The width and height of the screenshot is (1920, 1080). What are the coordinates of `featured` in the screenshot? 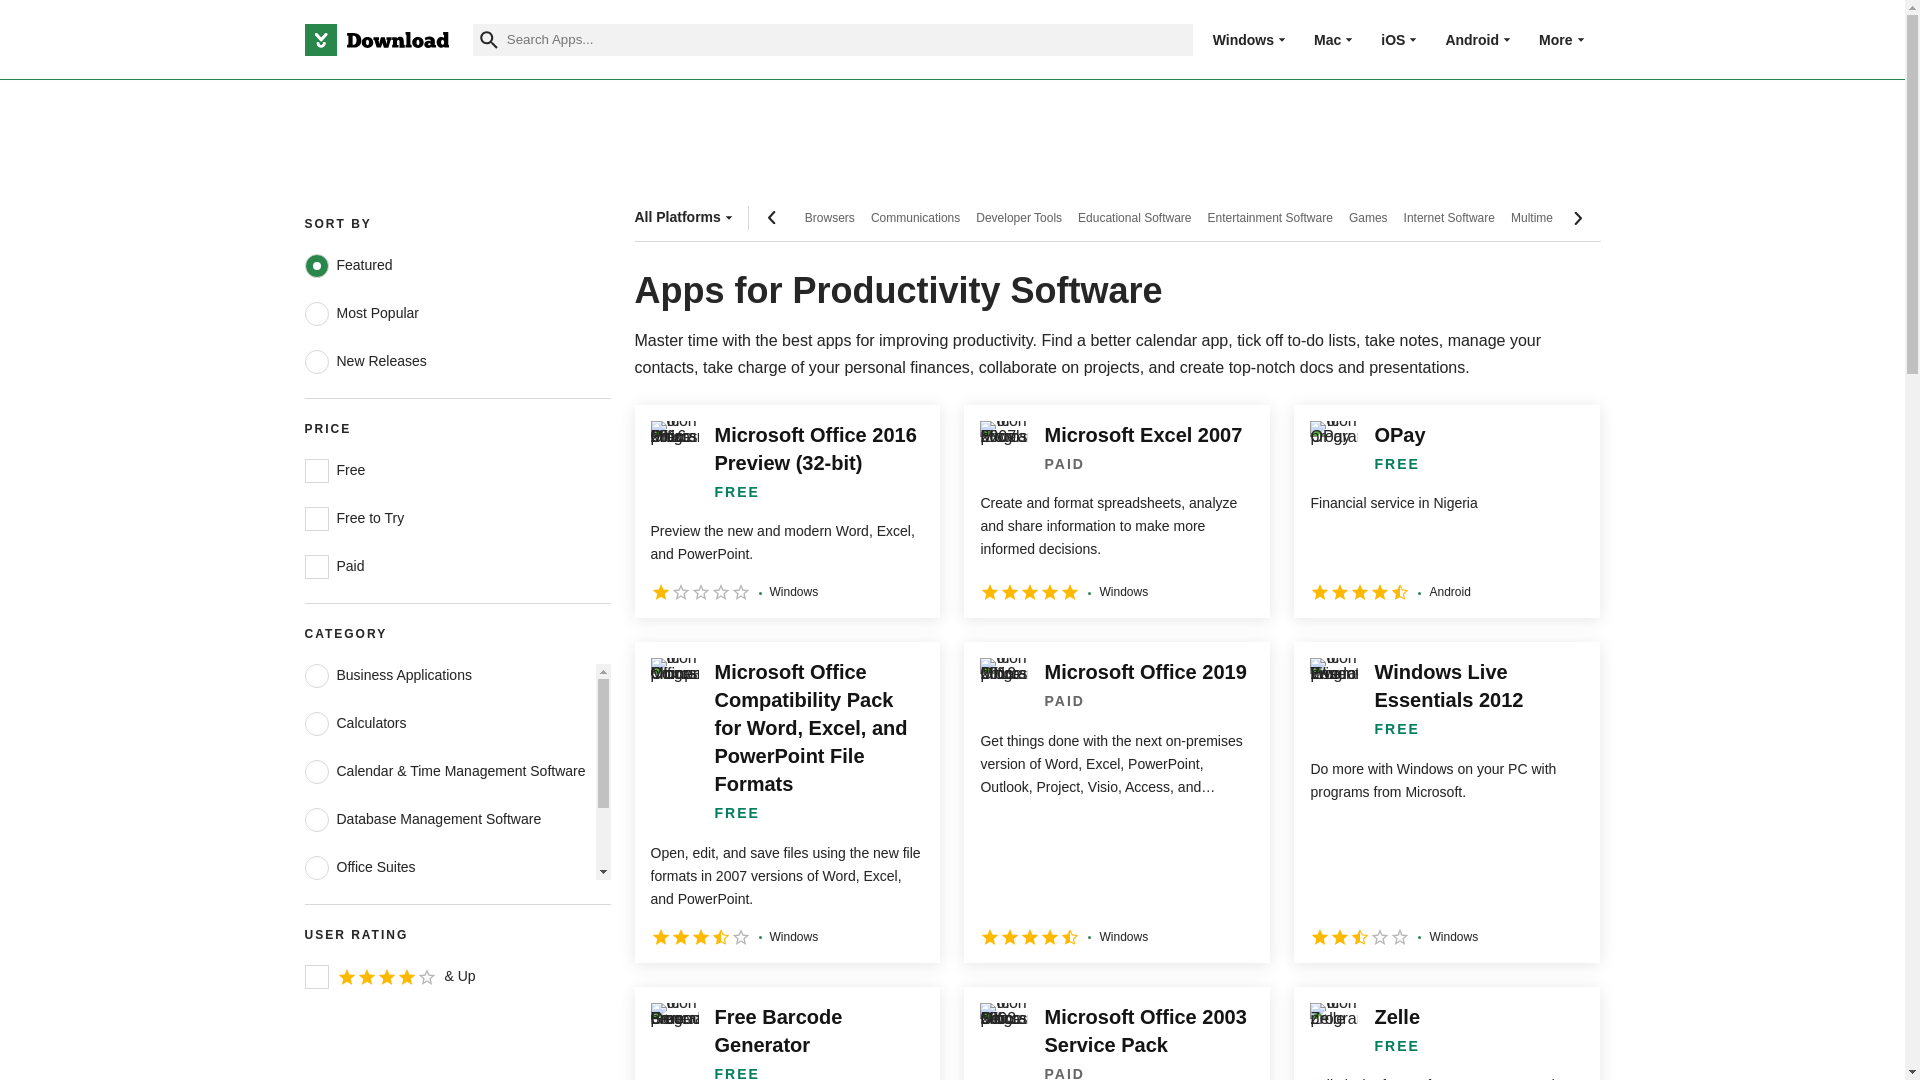 It's located at (316, 265).